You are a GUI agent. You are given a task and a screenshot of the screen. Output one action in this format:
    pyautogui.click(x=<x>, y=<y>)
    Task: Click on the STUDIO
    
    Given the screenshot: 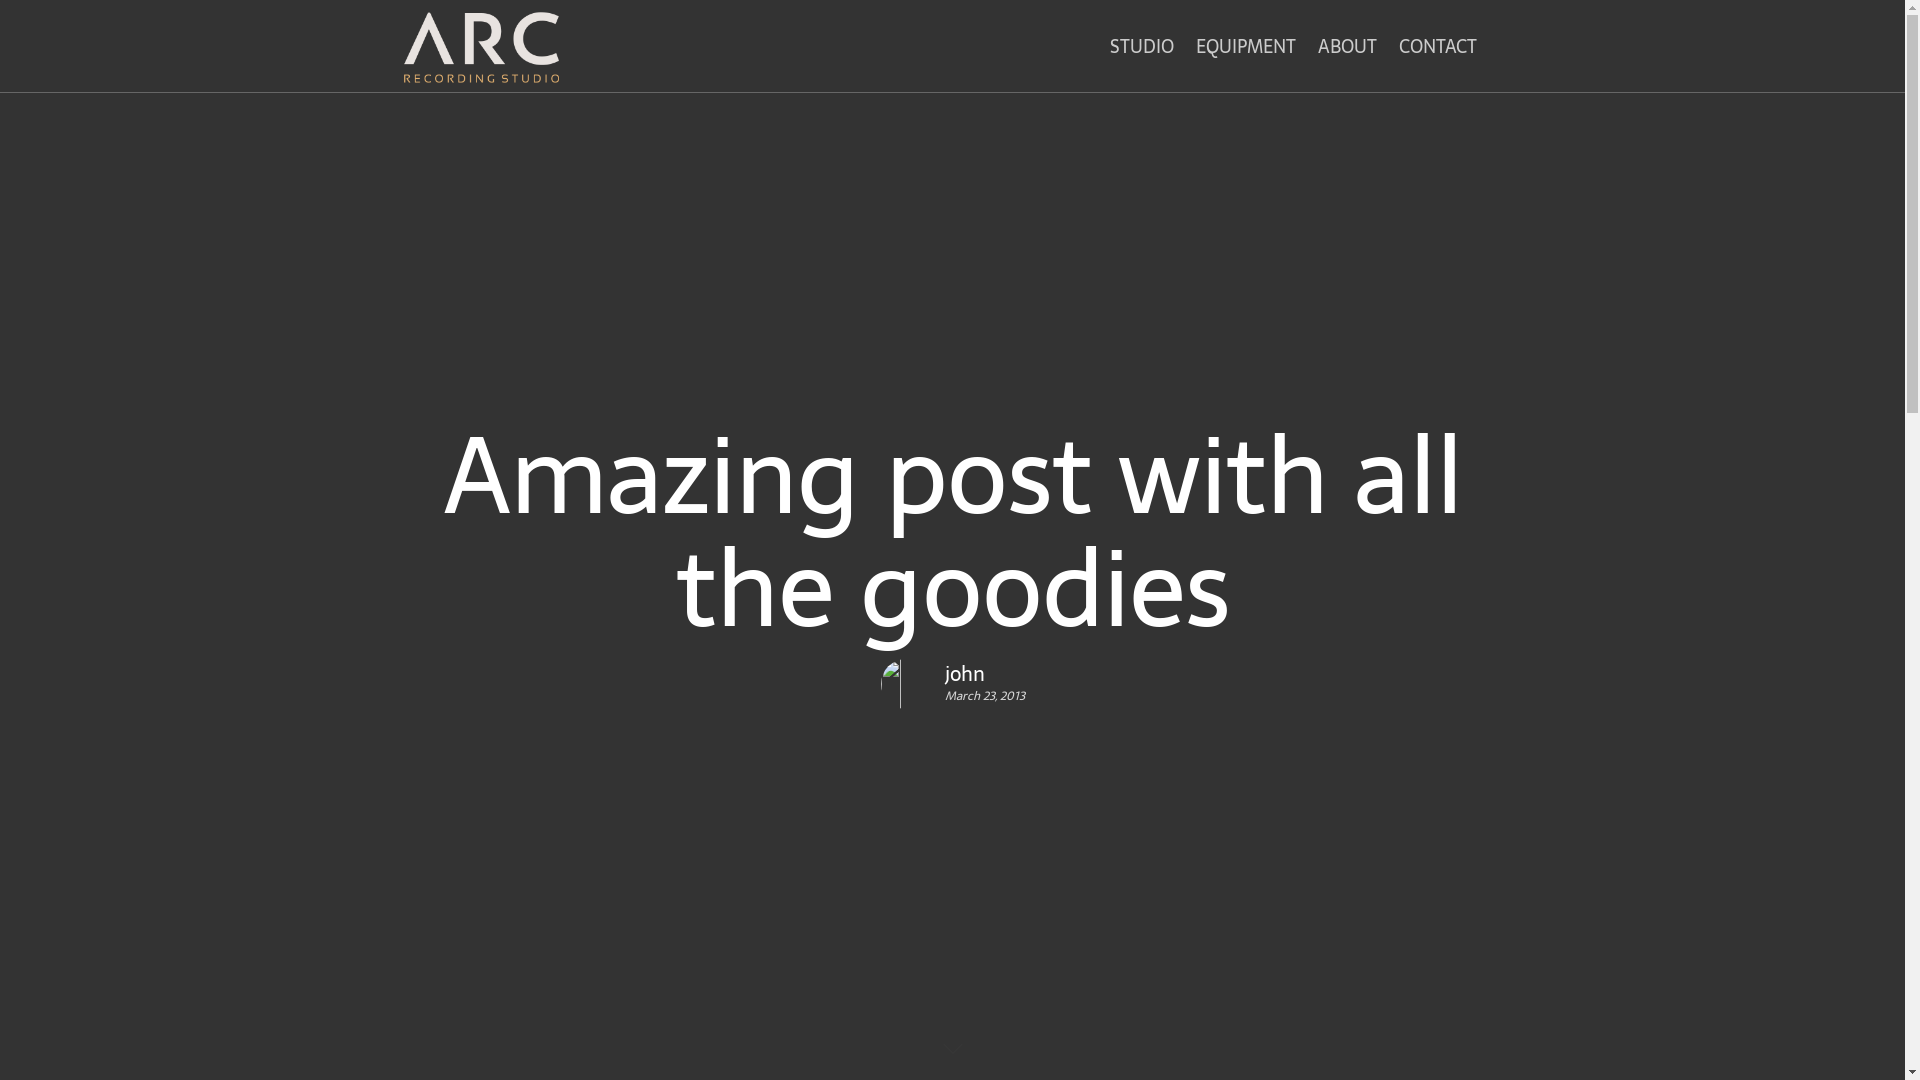 What is the action you would take?
    pyautogui.click(x=1142, y=52)
    